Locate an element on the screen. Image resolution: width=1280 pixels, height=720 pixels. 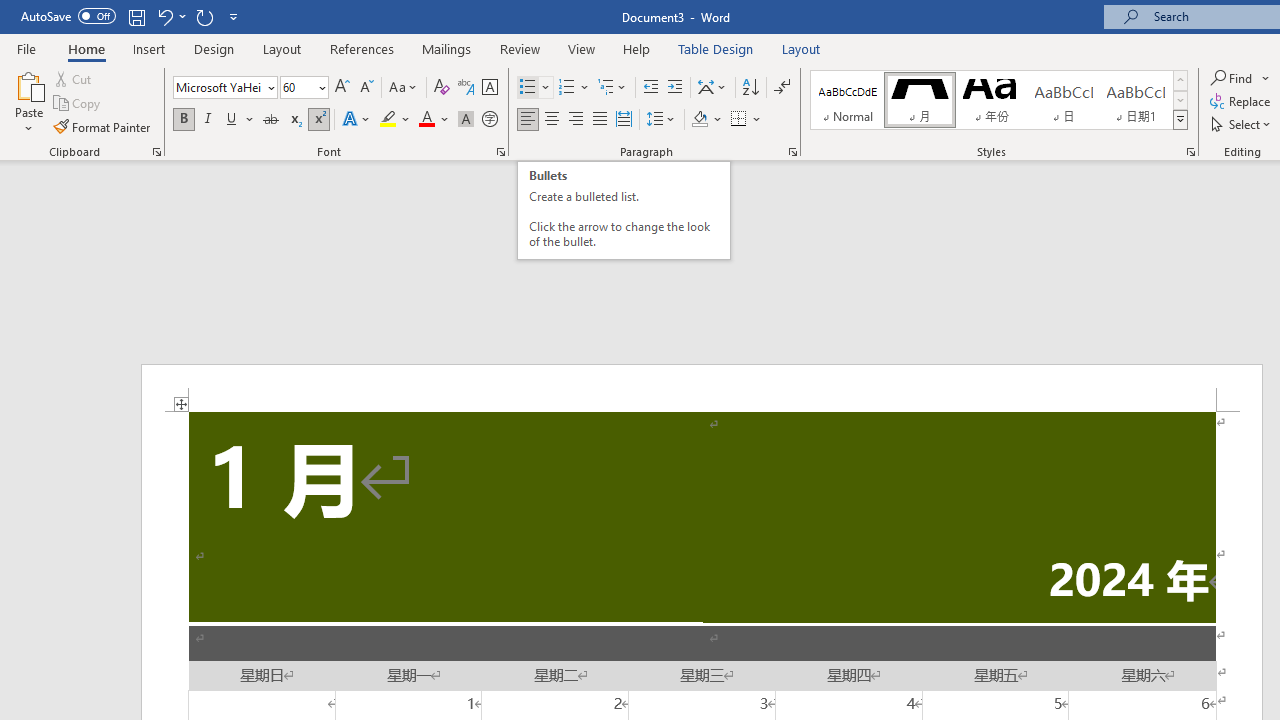
Paragraph... is located at coordinates (792, 152).